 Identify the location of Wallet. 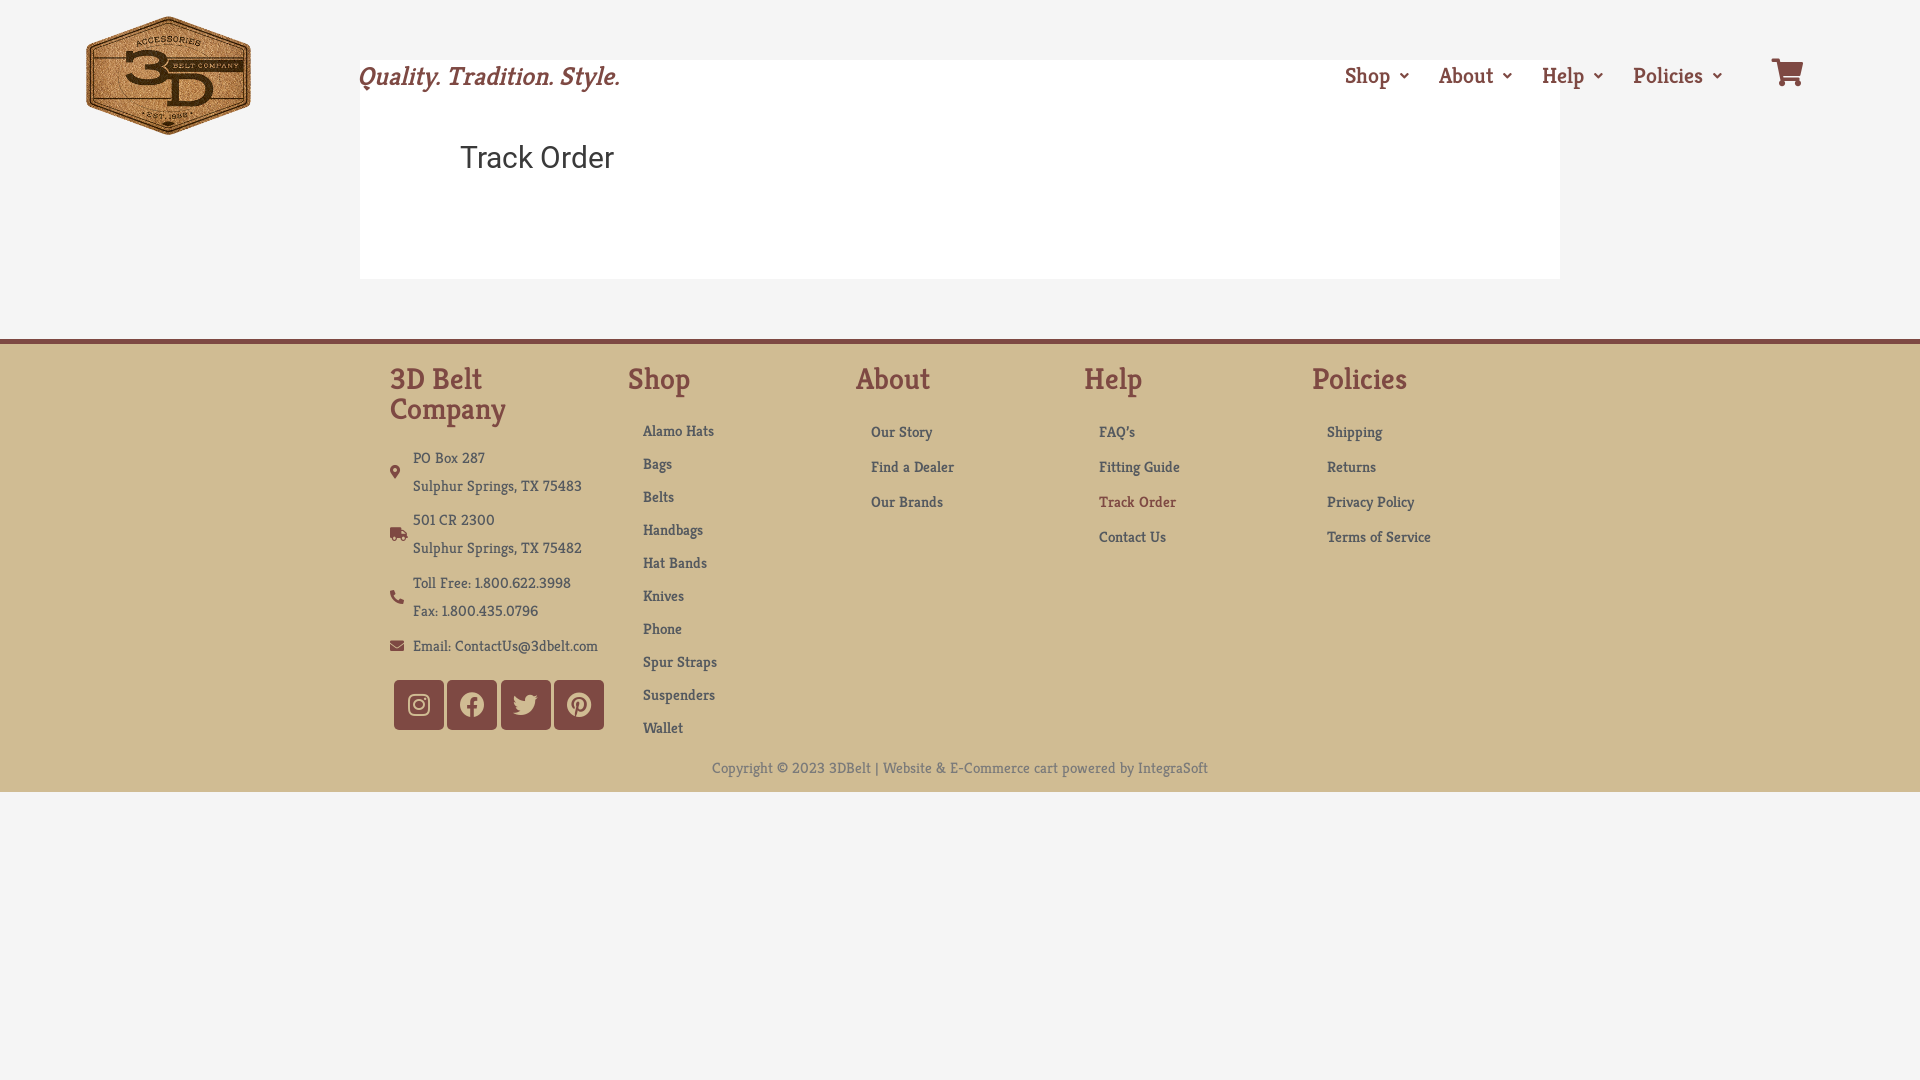
(732, 728).